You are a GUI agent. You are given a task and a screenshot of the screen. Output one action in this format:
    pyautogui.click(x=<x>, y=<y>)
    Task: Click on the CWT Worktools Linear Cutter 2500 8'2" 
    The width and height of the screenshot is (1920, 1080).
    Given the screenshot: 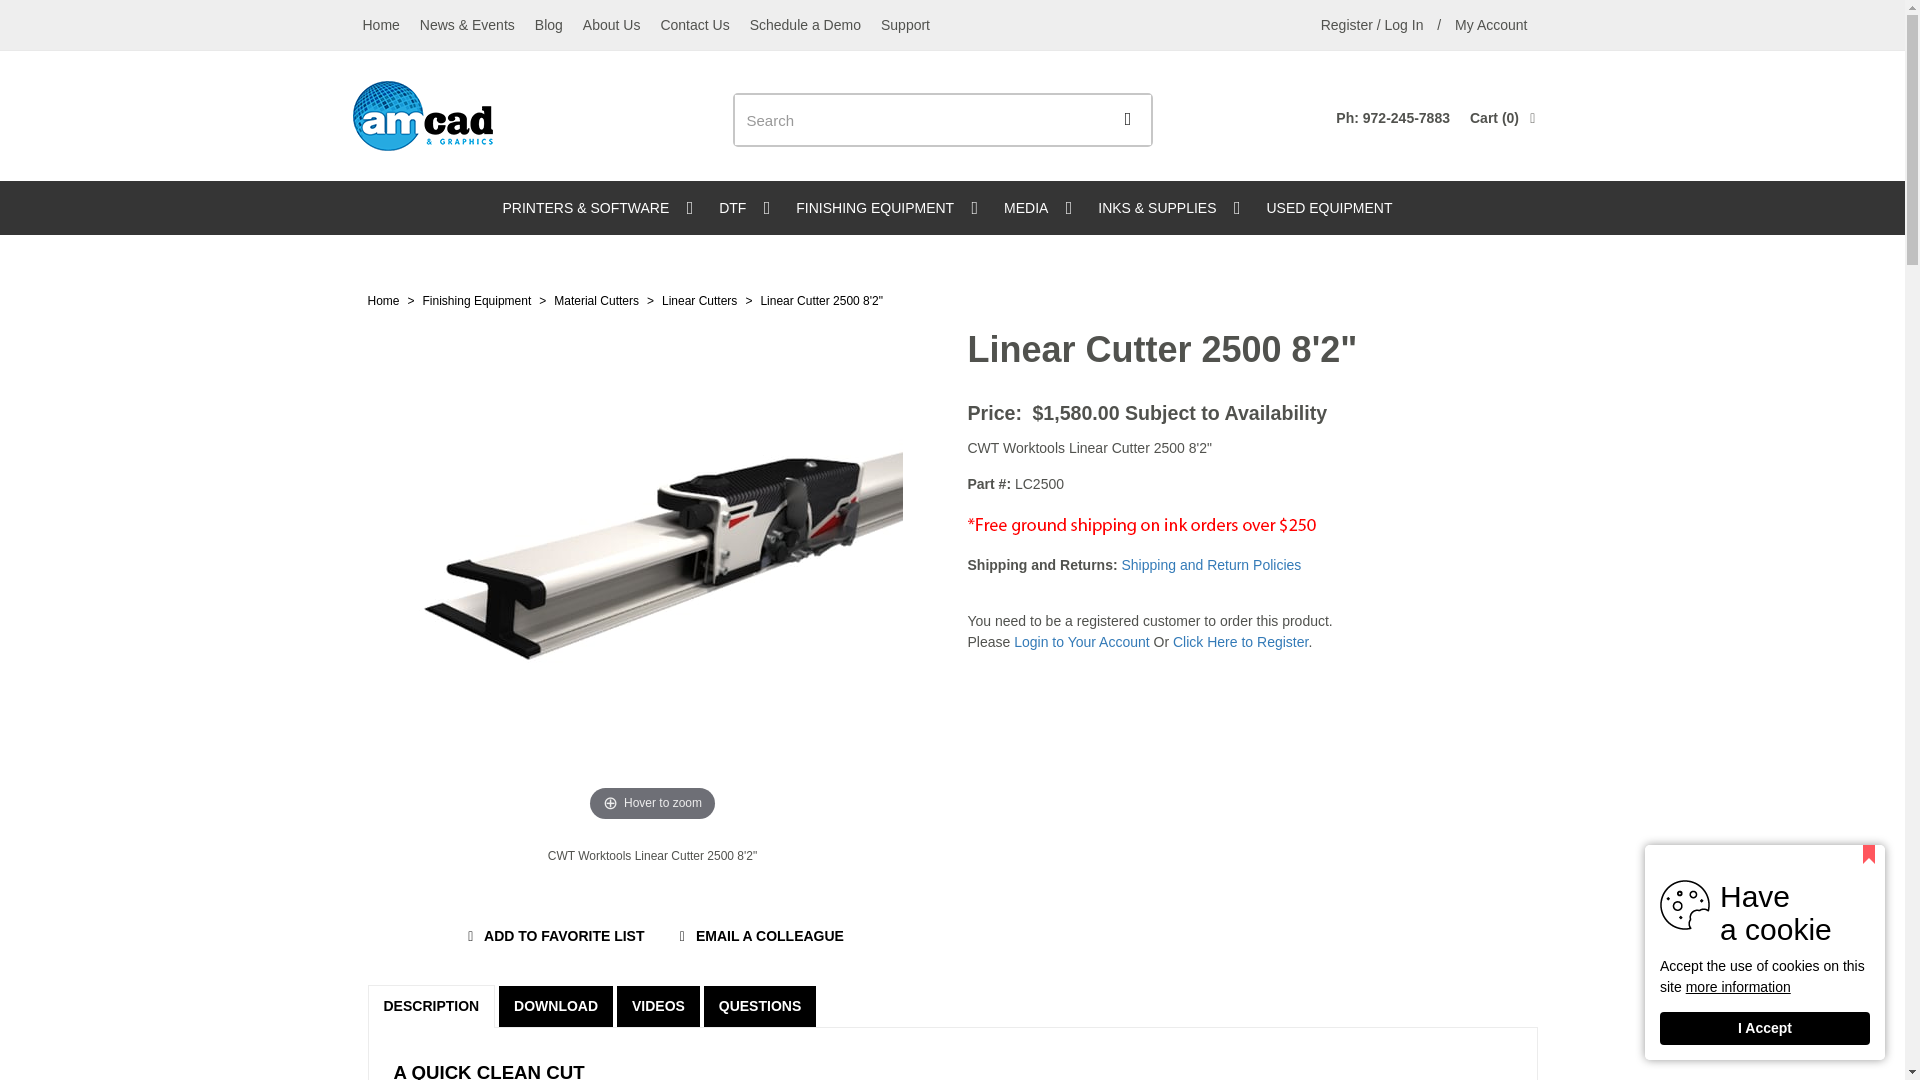 What is the action you would take?
    pyautogui.click(x=653, y=856)
    